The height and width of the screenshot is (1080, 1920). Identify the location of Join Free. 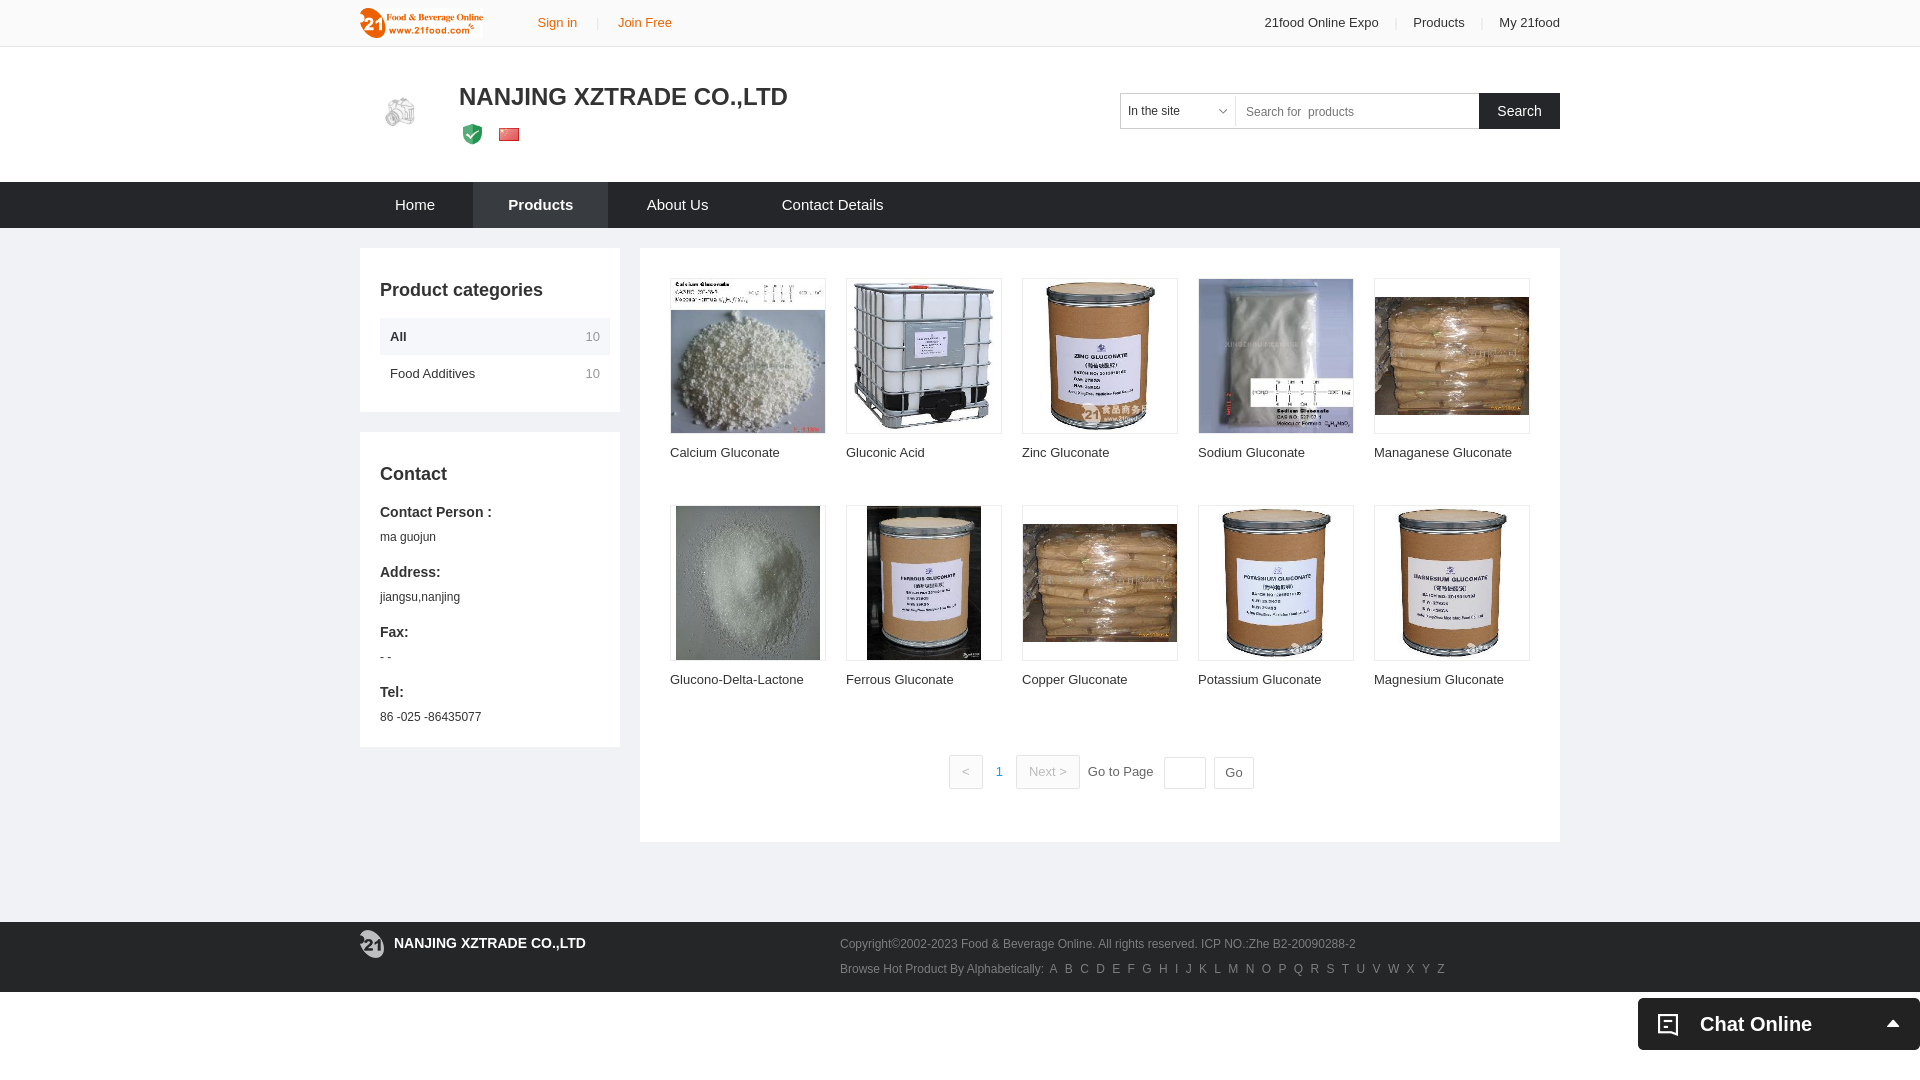
(645, 22).